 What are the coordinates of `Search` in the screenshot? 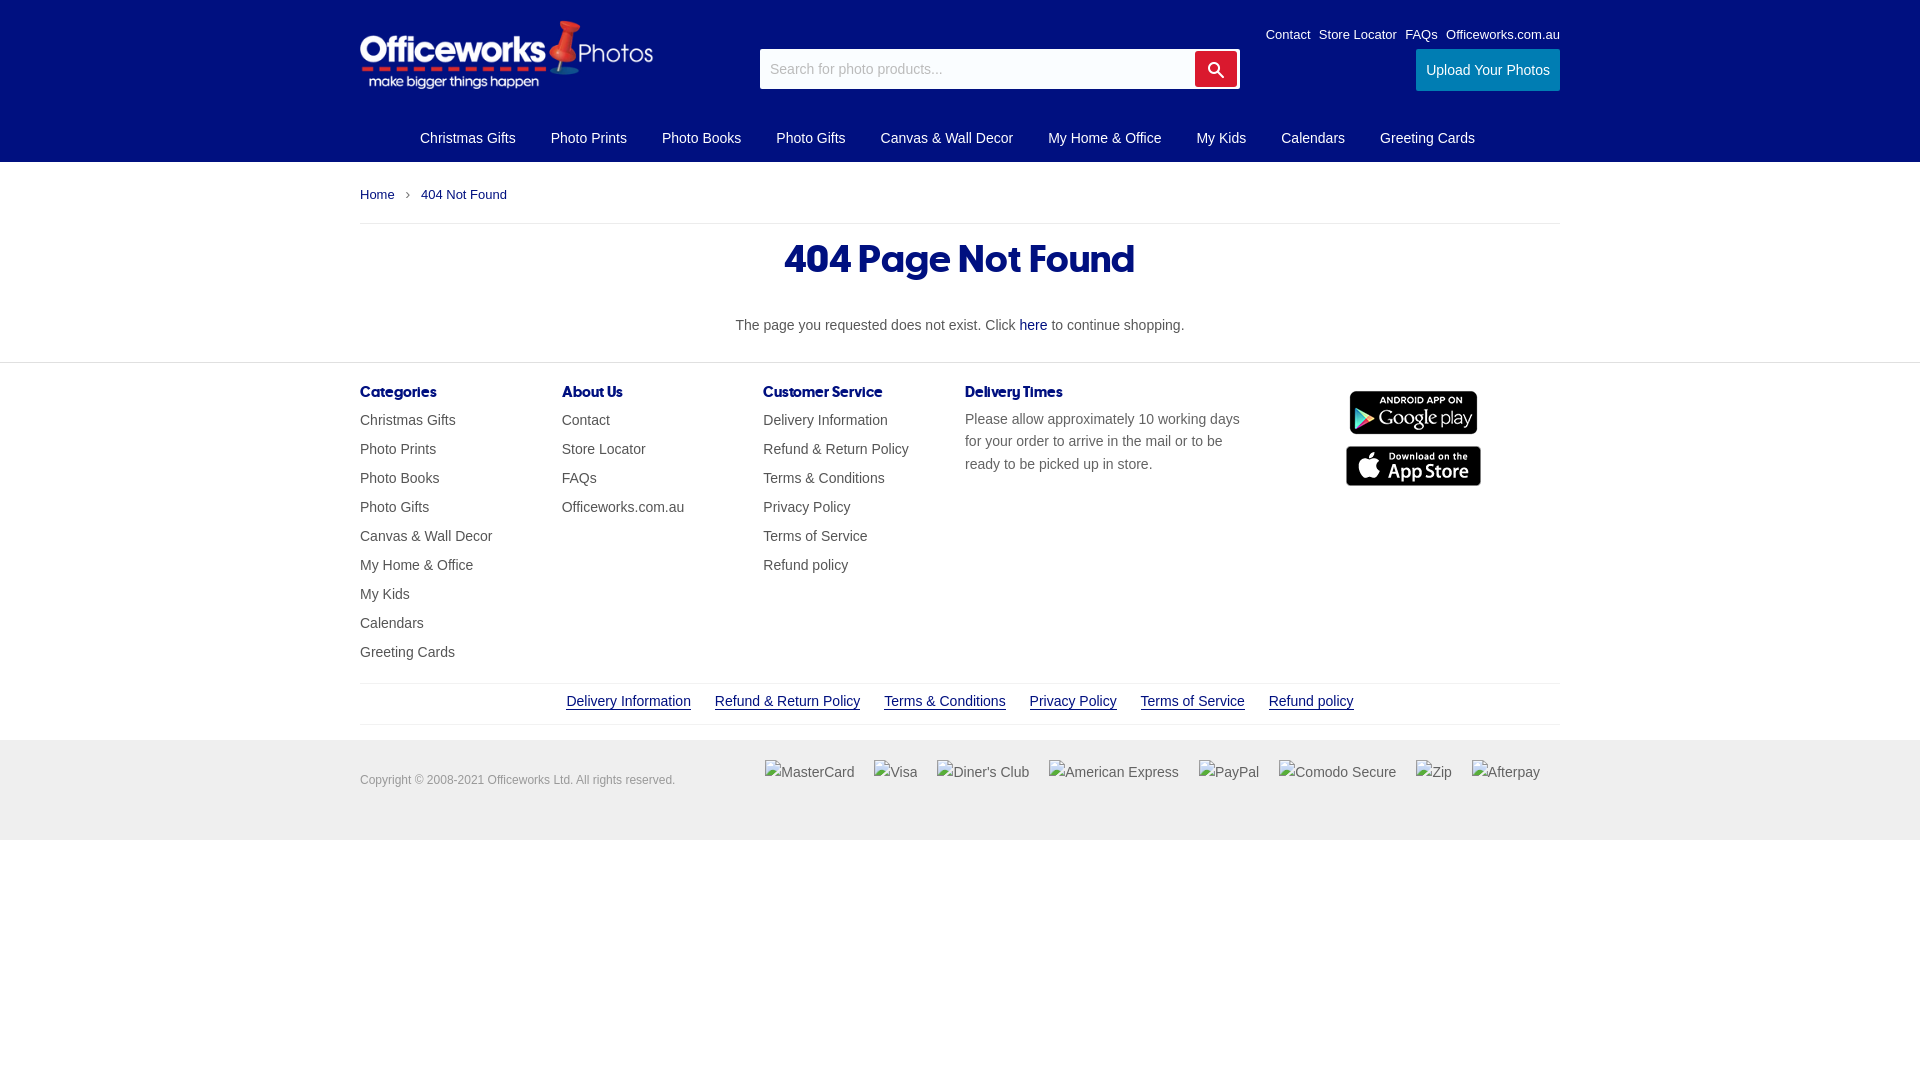 It's located at (1216, 69).